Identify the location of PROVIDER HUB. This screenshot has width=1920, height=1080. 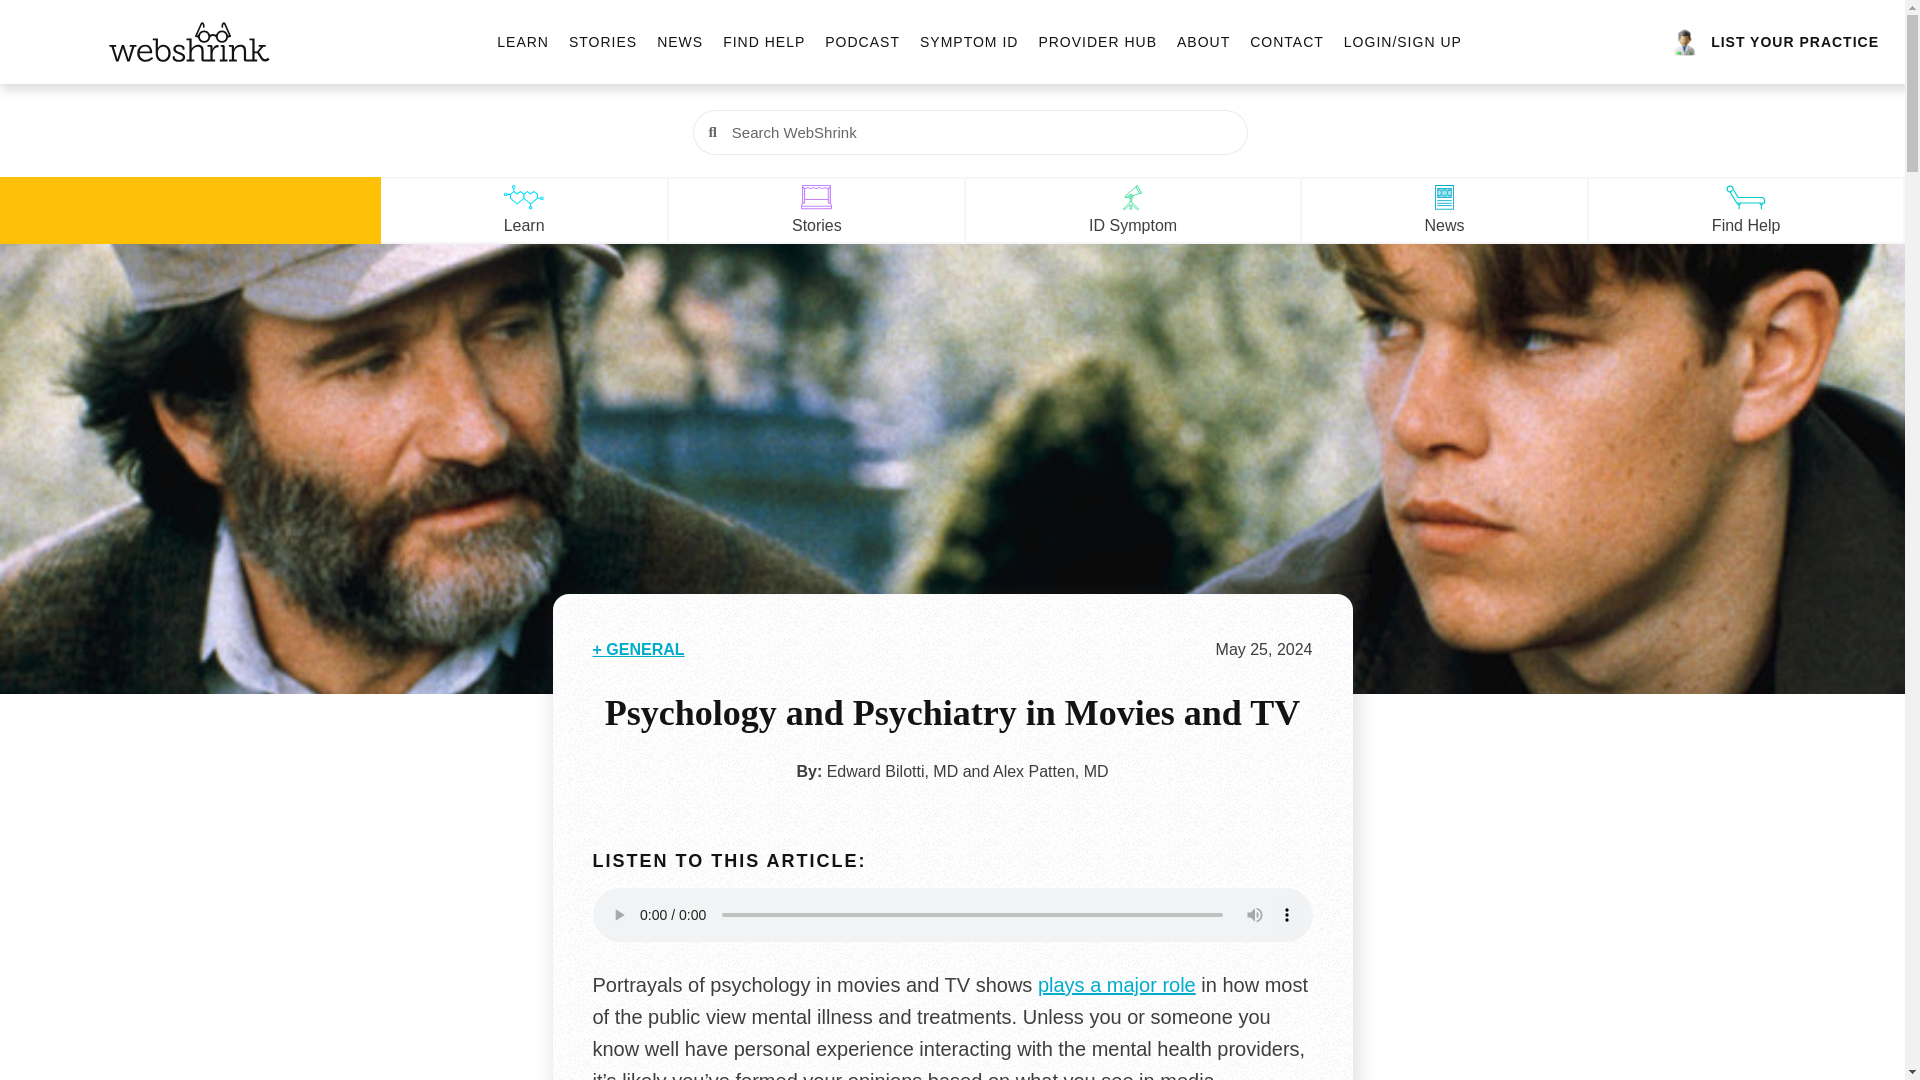
(1098, 42).